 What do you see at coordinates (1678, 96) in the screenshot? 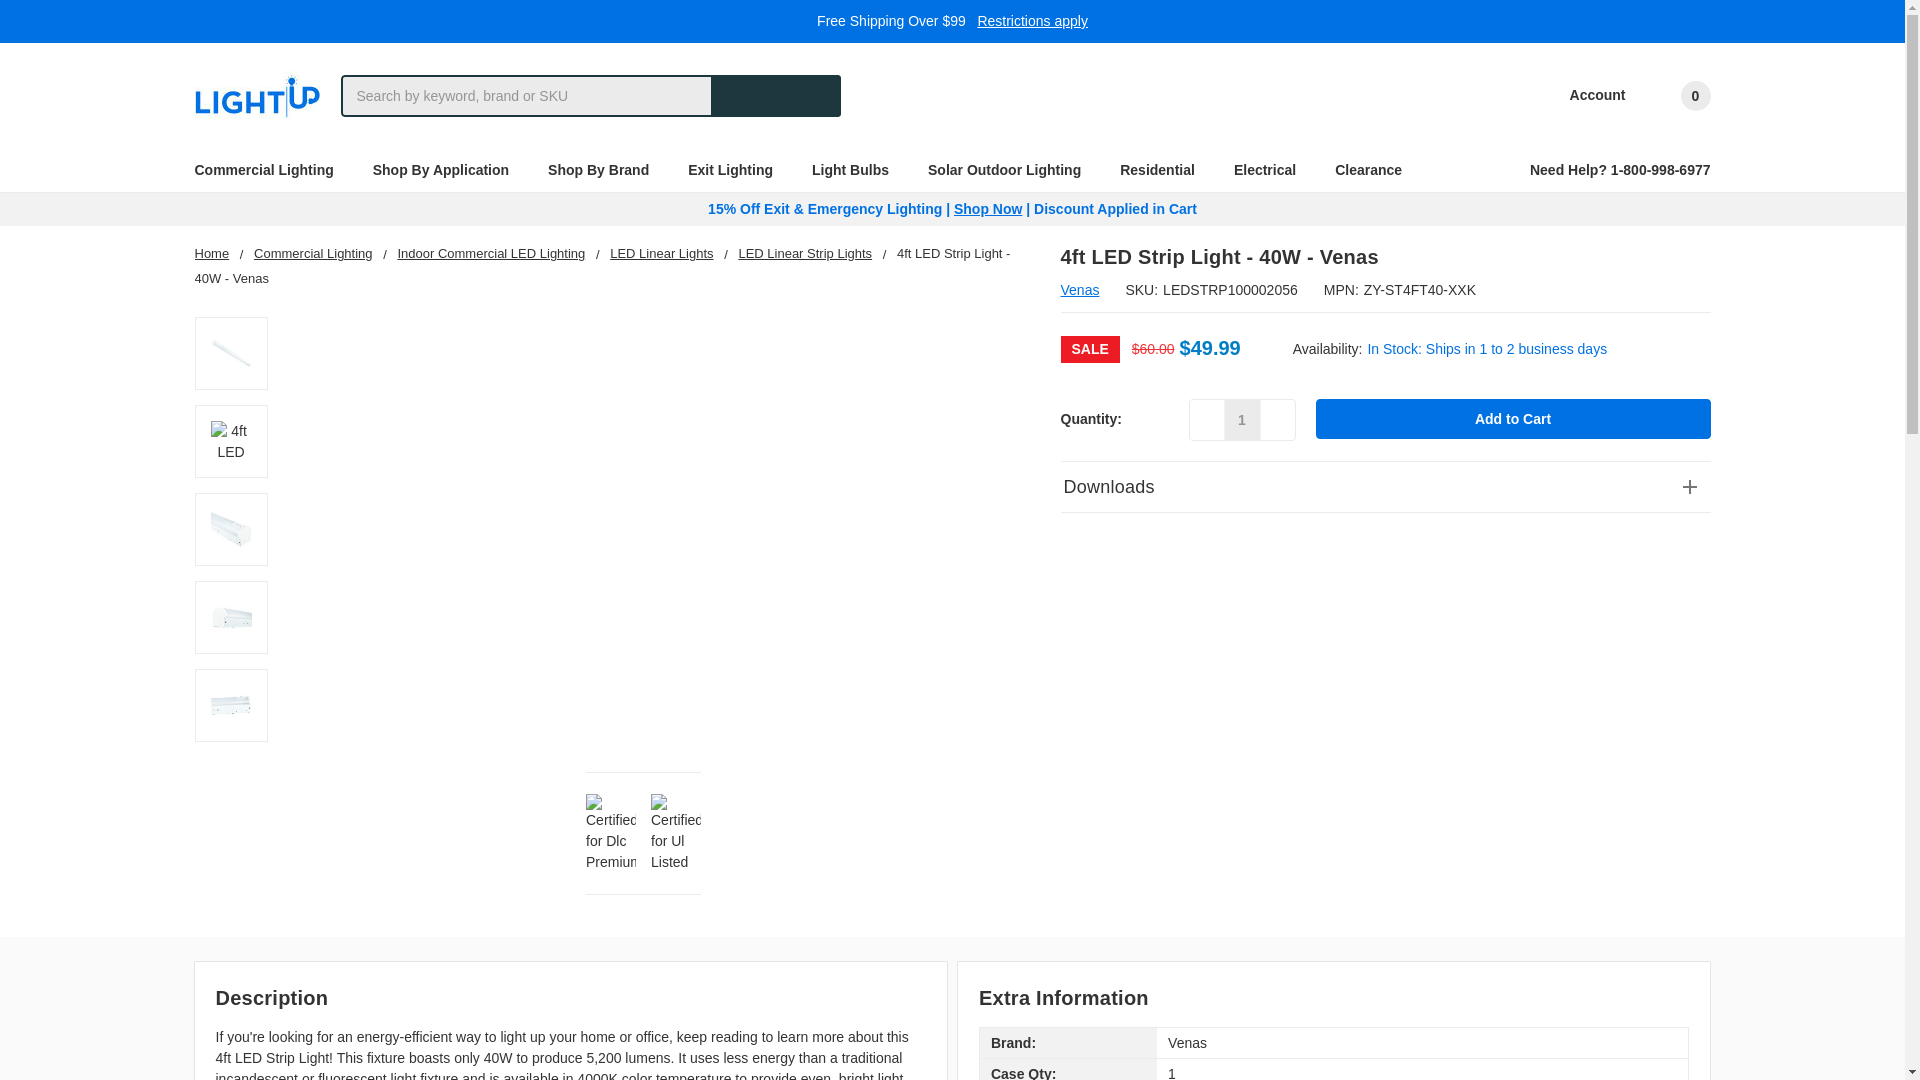
I see `0` at bounding box center [1678, 96].